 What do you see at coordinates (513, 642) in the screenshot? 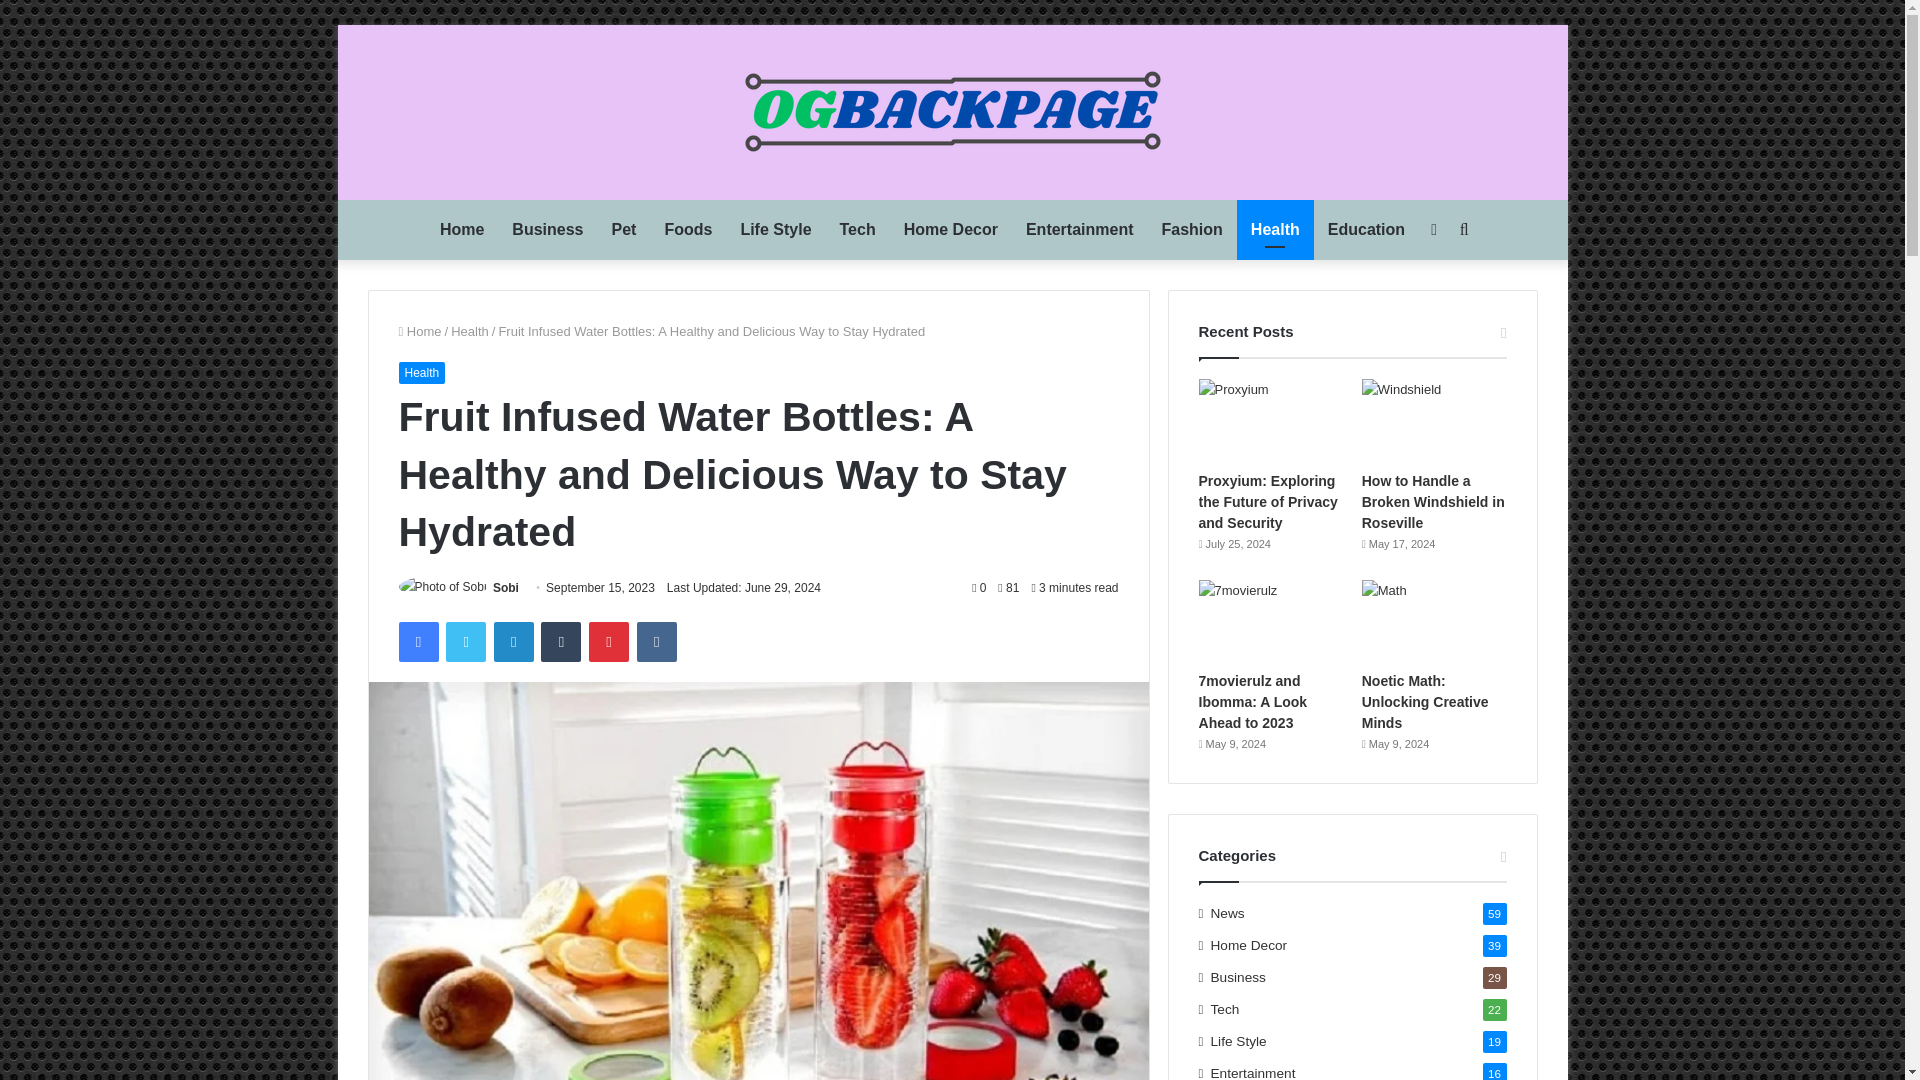
I see `LinkedIn` at bounding box center [513, 642].